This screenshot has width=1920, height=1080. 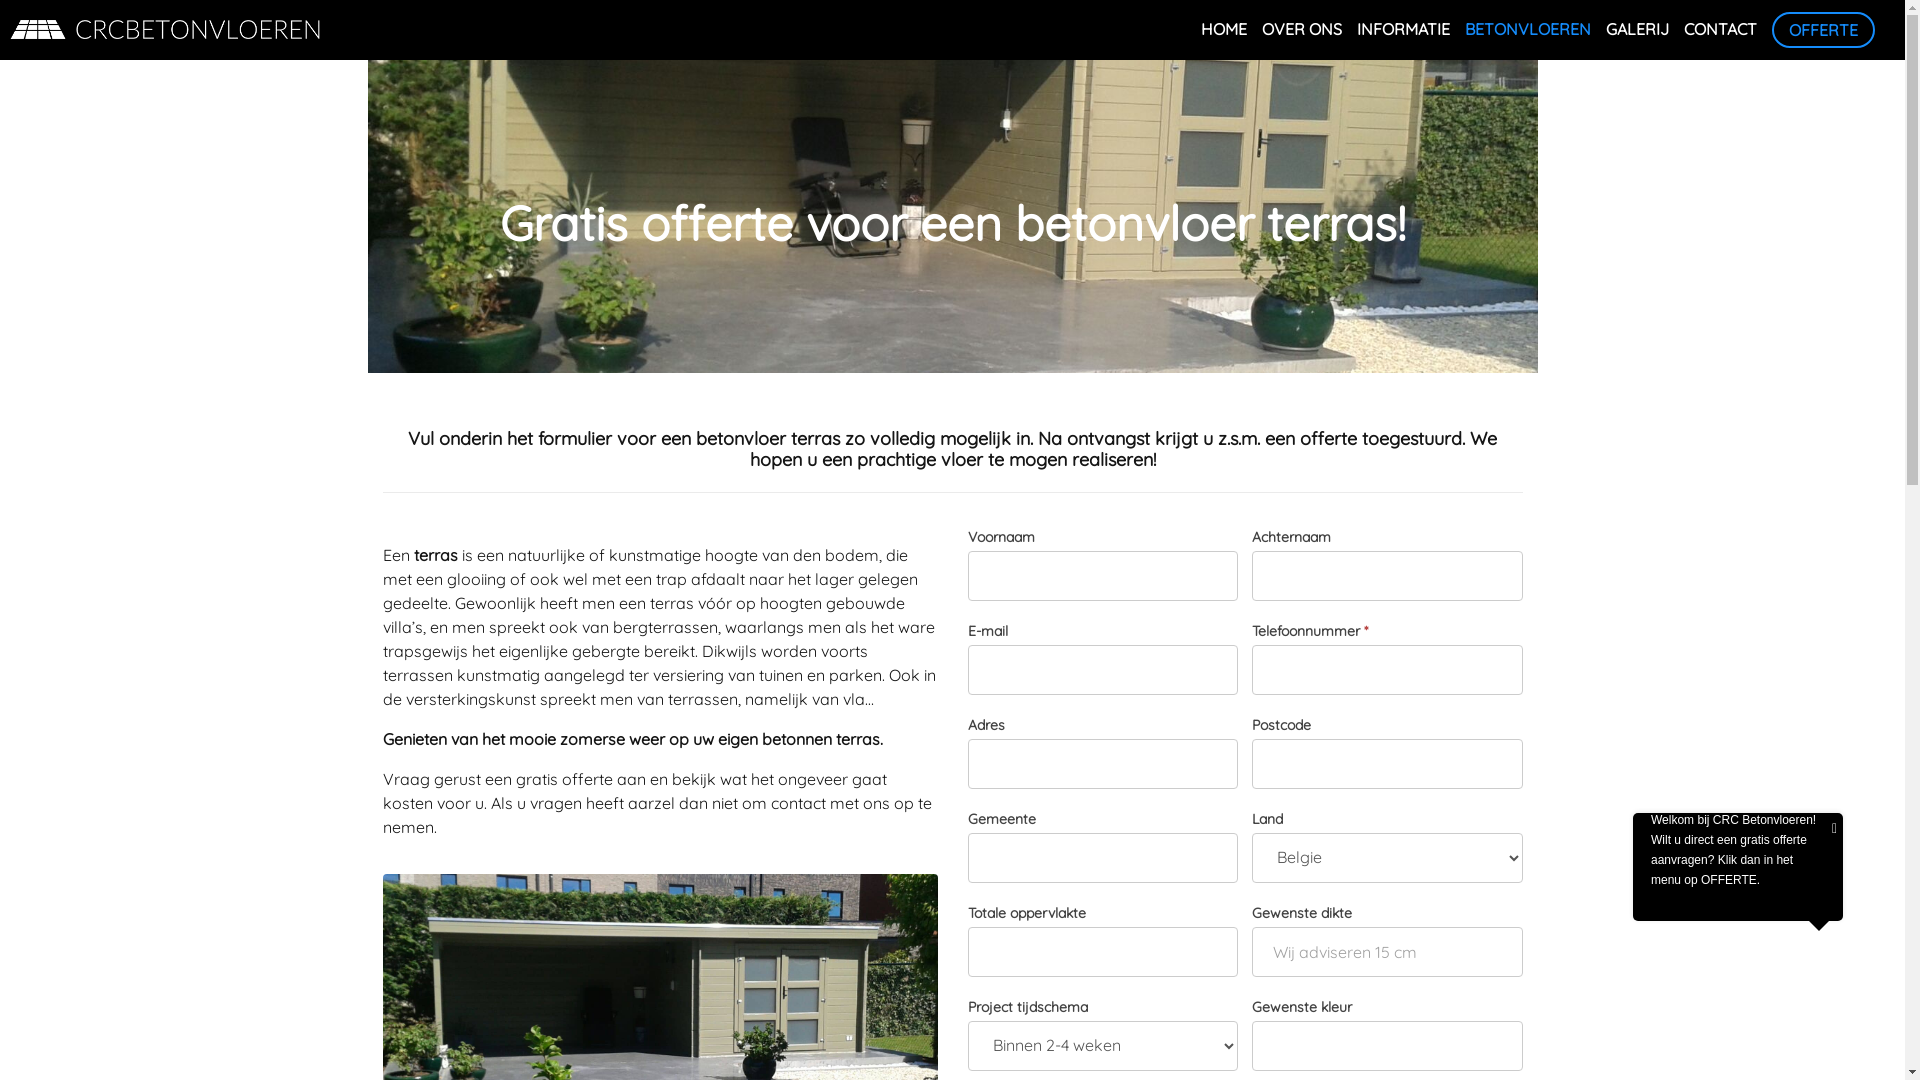 I want to click on OFFERTE, so click(x=1824, y=30).